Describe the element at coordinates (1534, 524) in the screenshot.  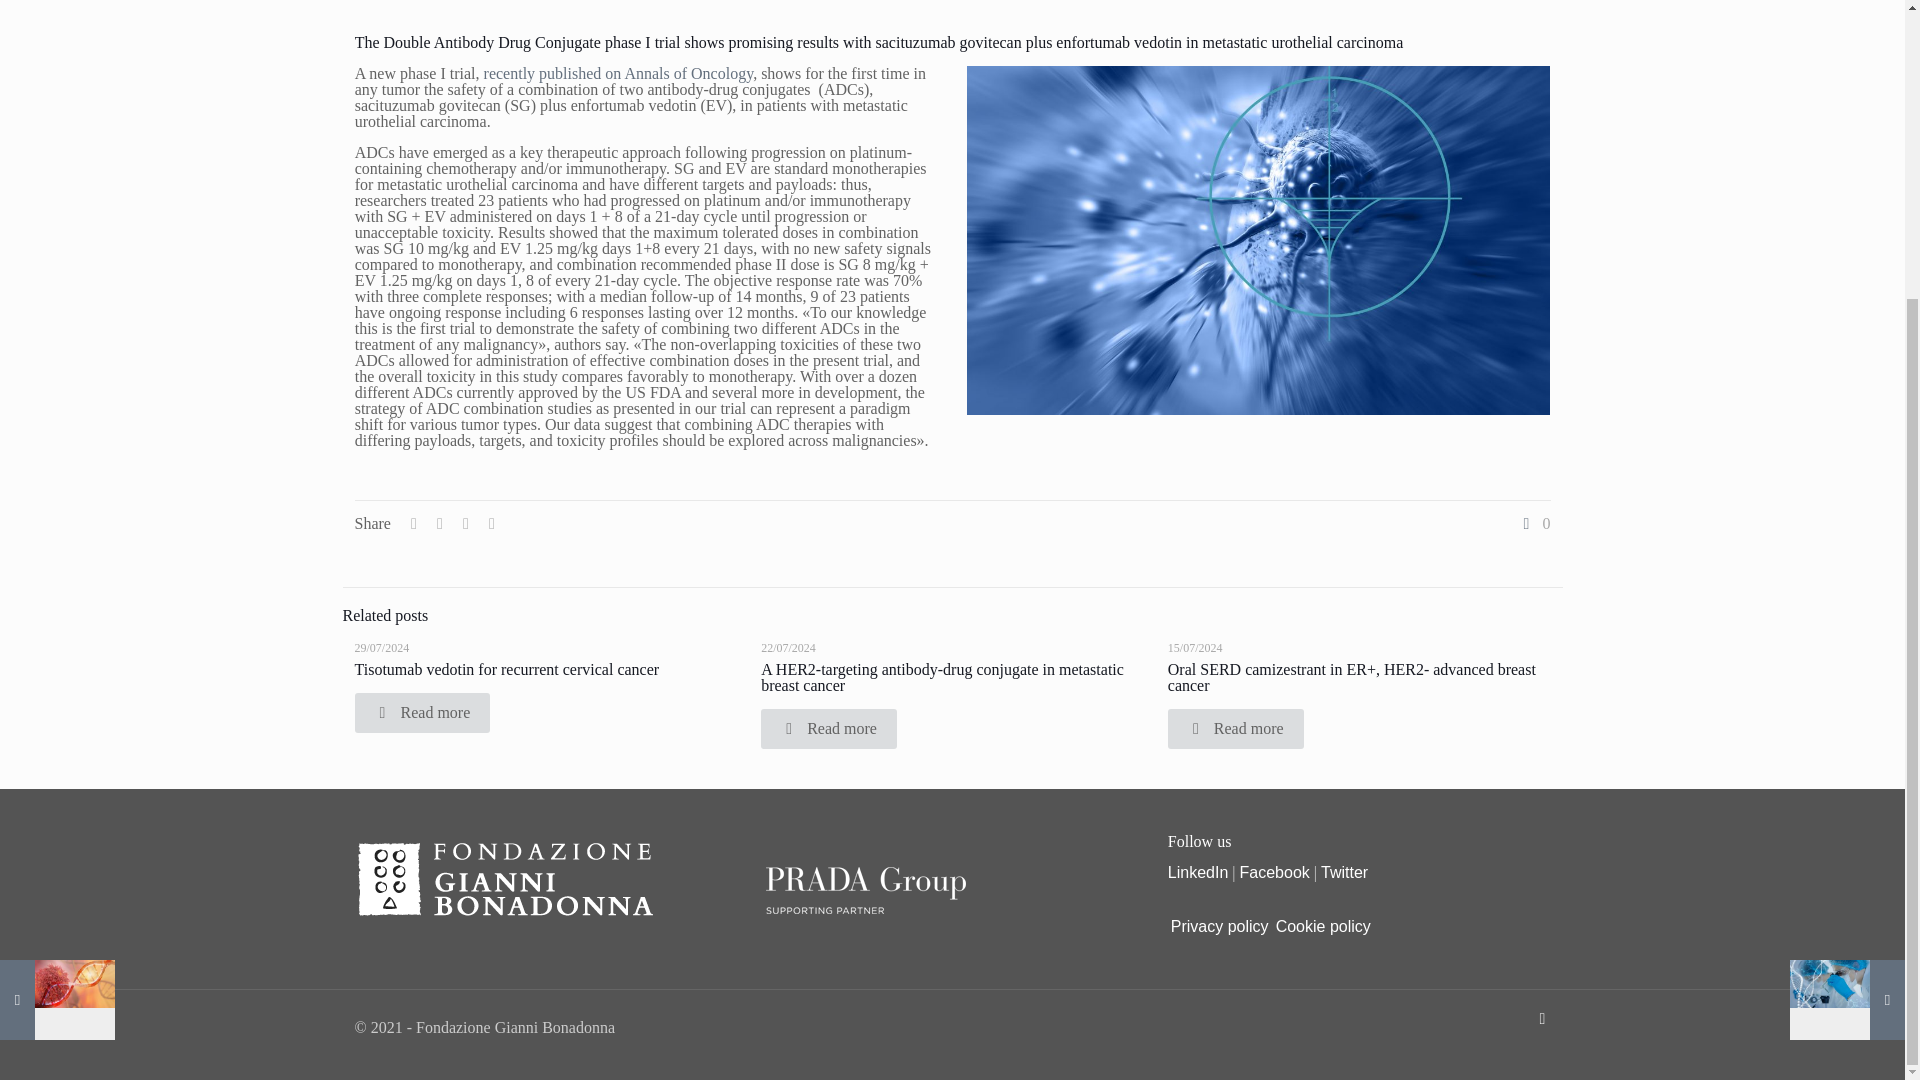
I see `0` at that location.